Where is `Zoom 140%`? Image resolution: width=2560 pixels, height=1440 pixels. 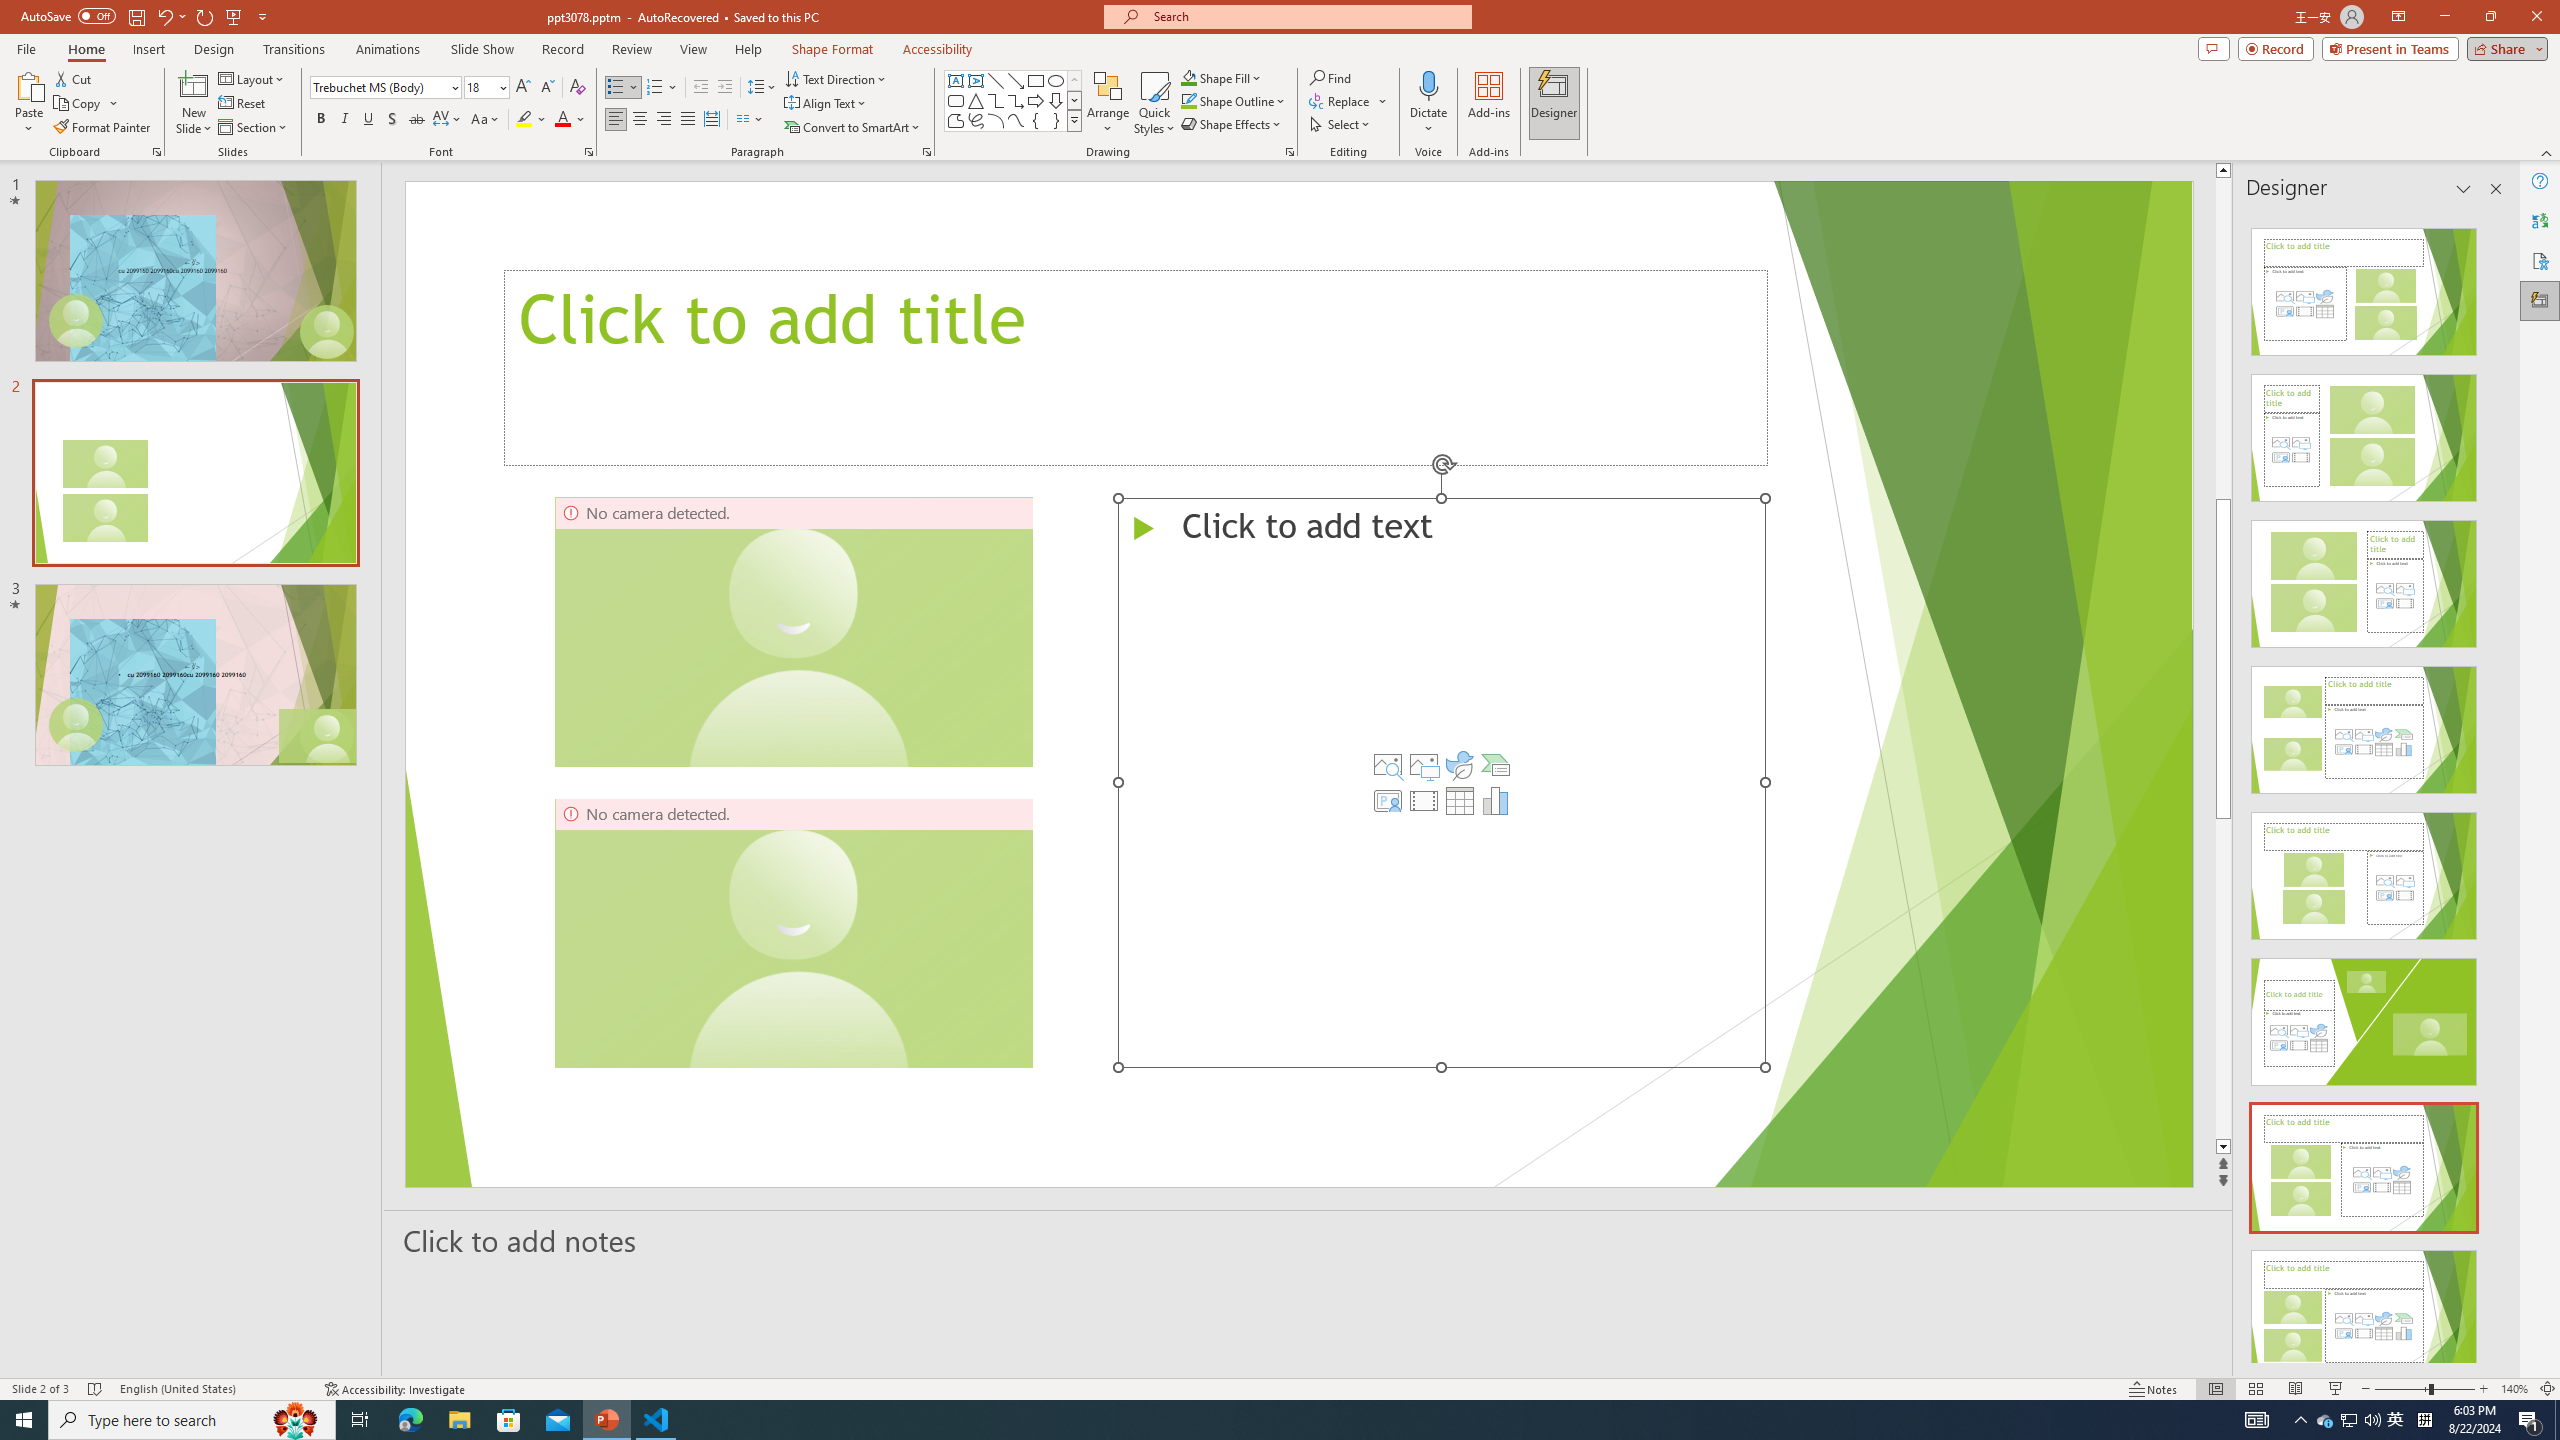
Zoom 140% is located at coordinates (2514, 1389).